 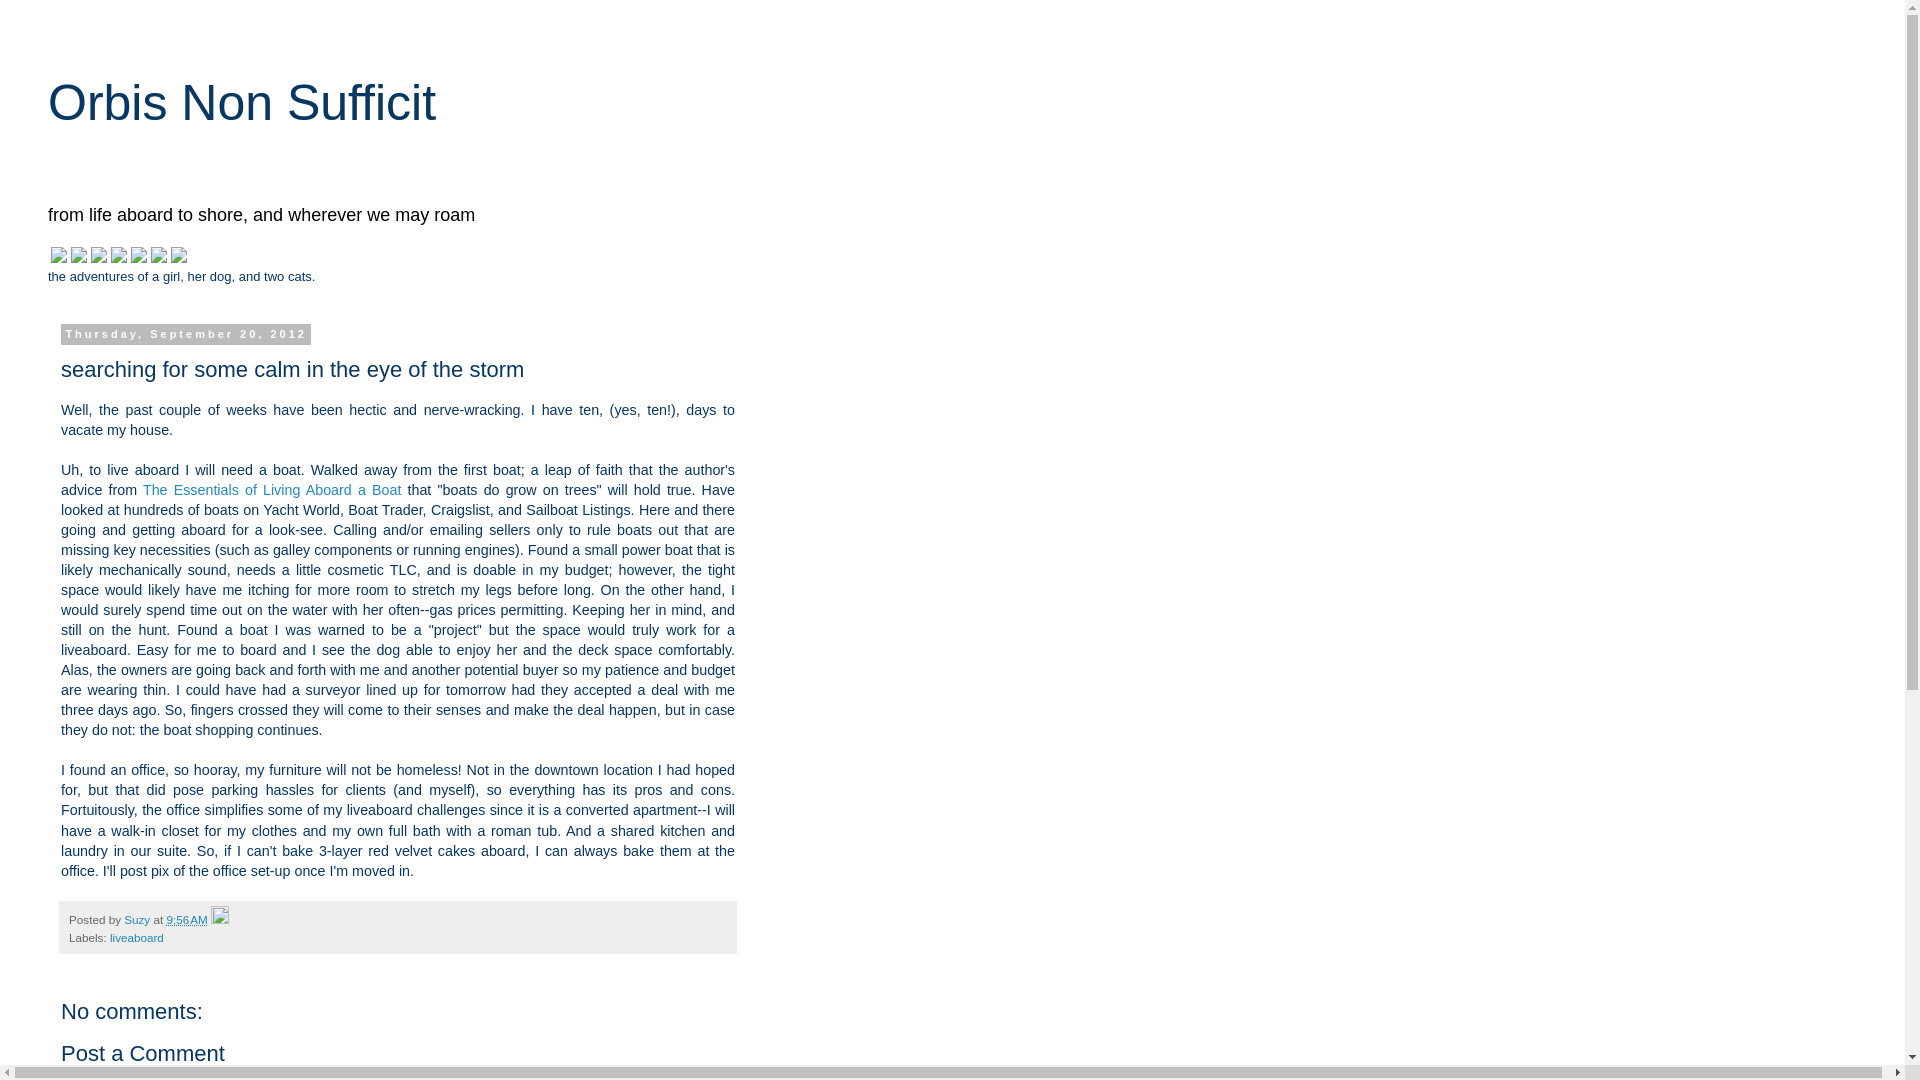 What do you see at coordinates (138, 918) in the screenshot?
I see `author profile` at bounding box center [138, 918].